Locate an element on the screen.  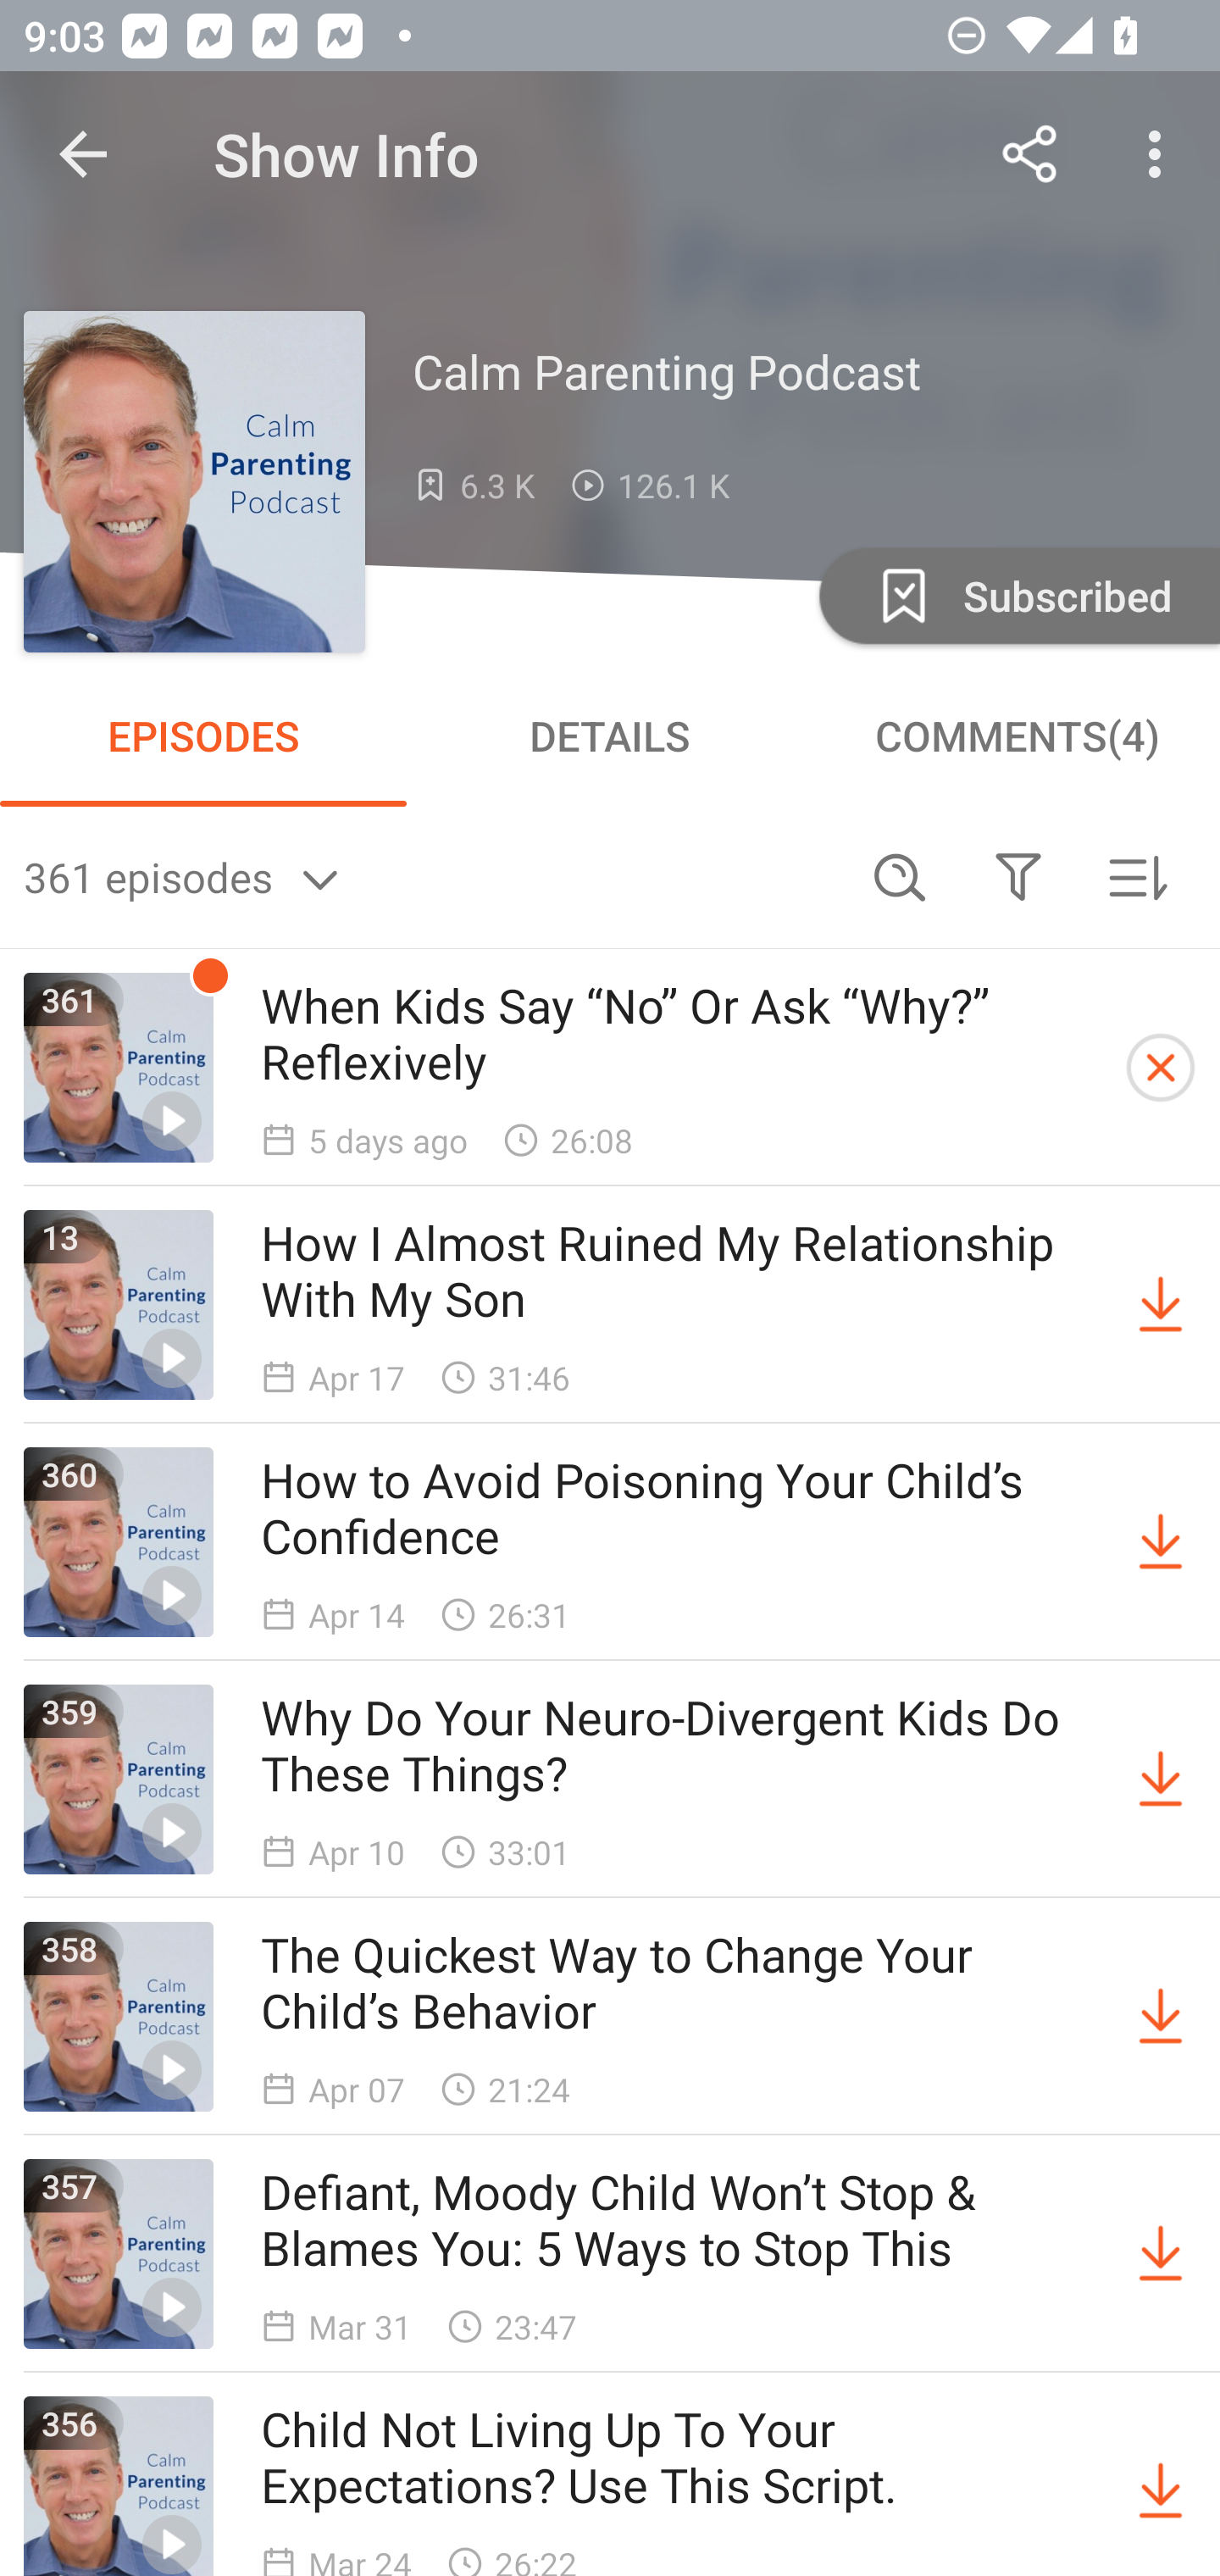
Cancel Downloading is located at coordinates (1161, 1068).